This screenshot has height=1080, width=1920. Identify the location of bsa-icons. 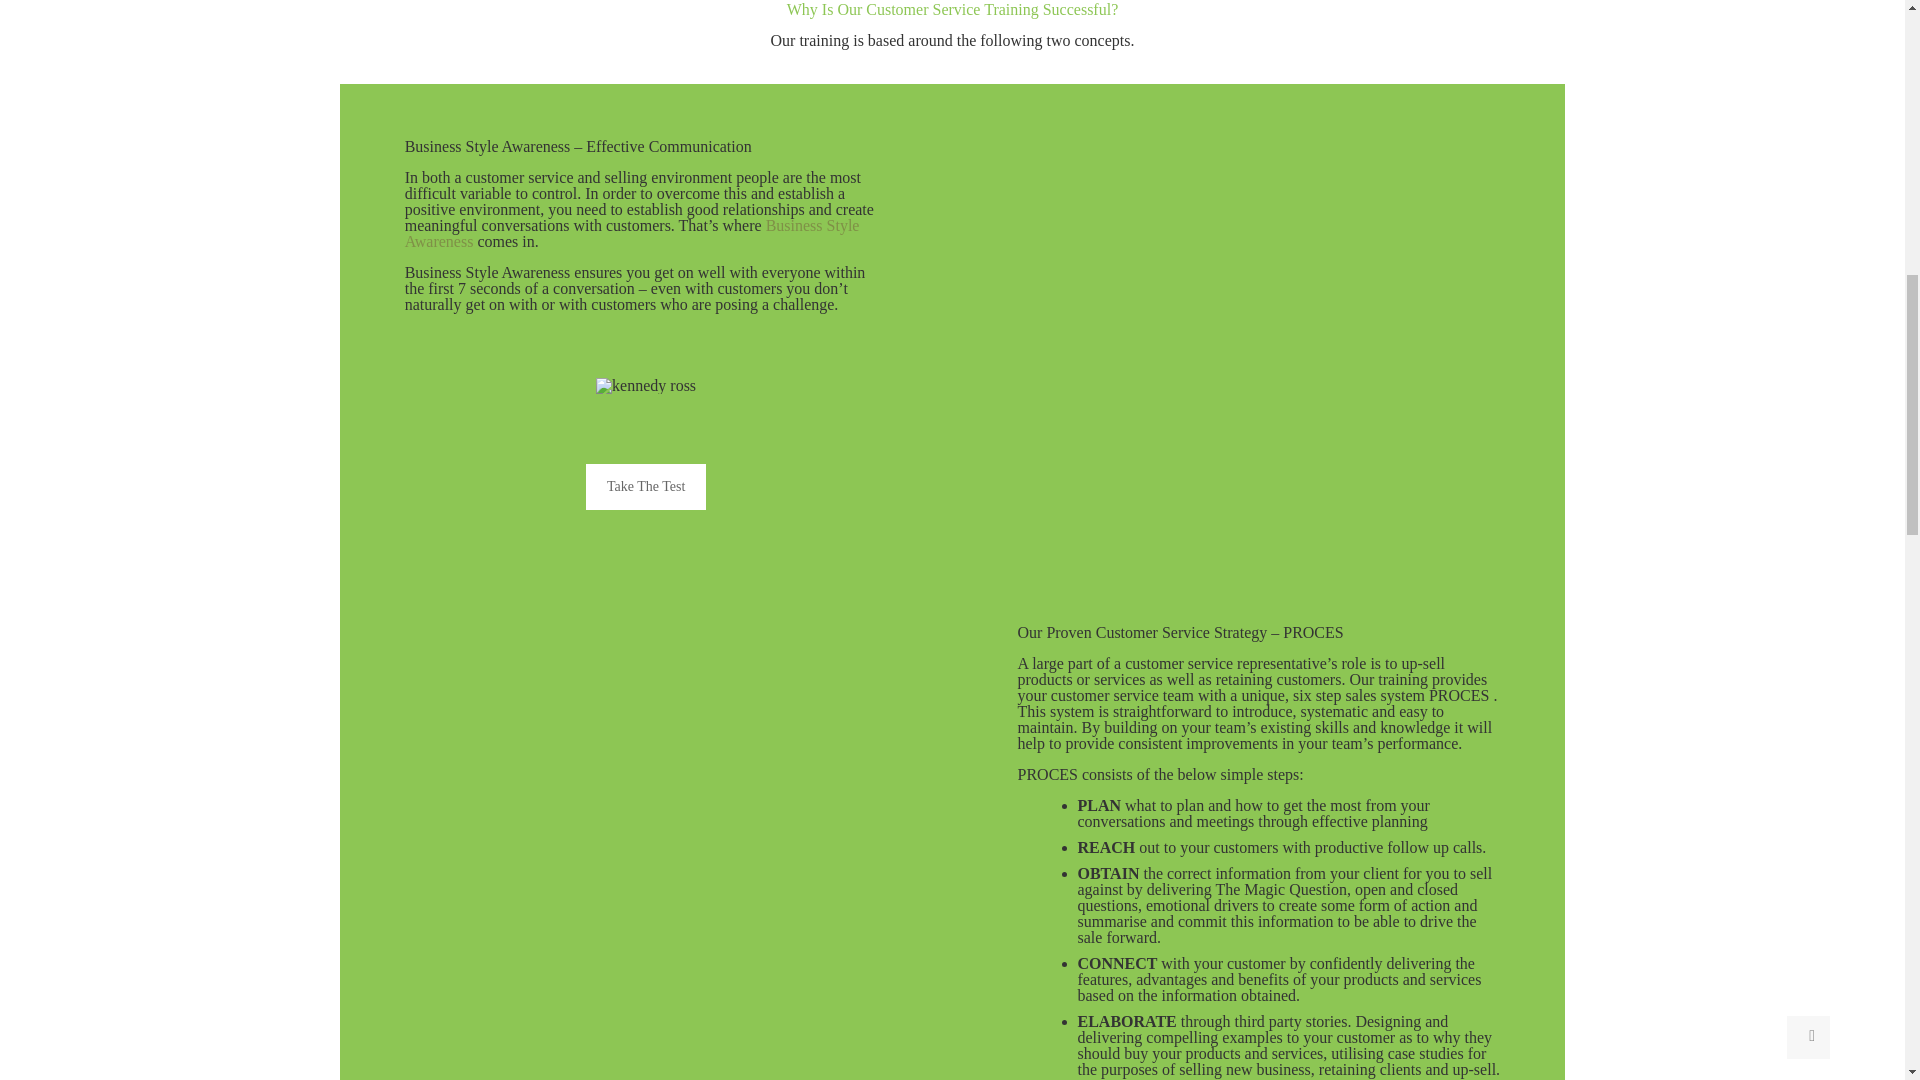
(645, 386).